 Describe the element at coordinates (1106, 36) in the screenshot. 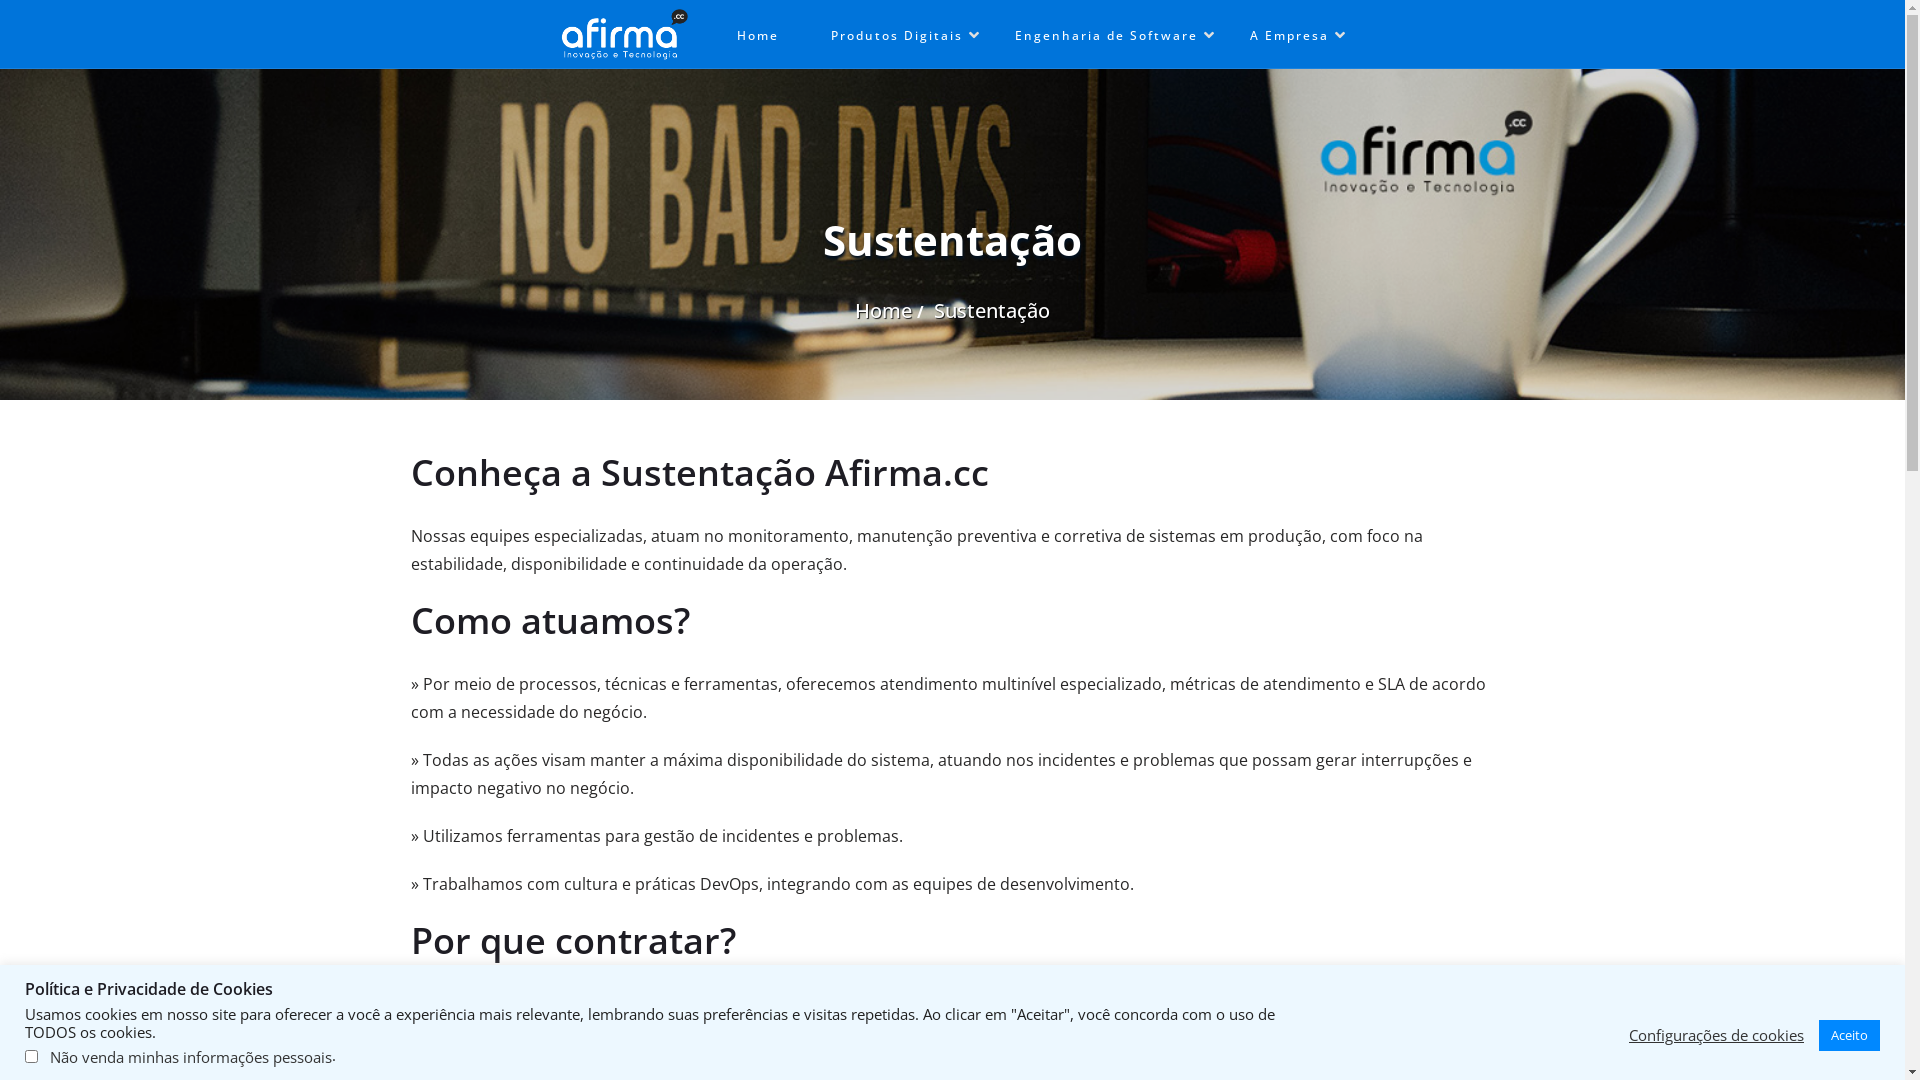

I see `Engenharia de Software` at that location.